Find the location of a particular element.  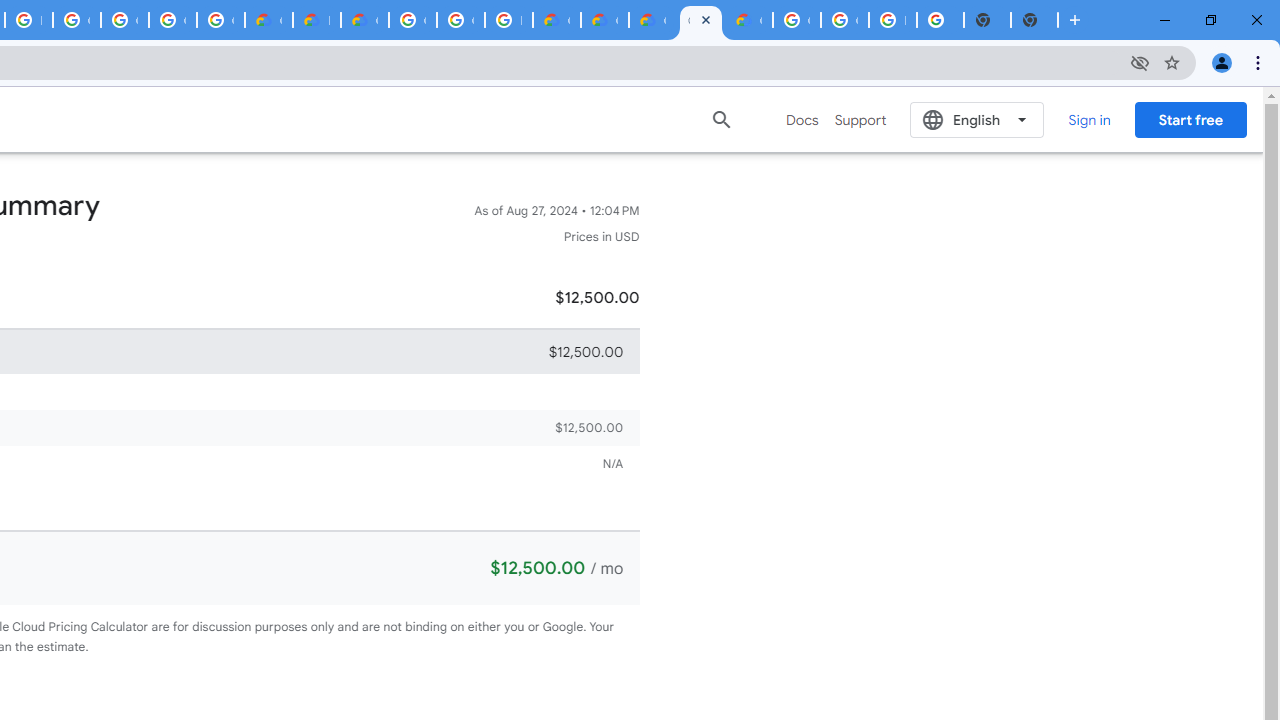

Start free is located at coordinates (1190, 119).